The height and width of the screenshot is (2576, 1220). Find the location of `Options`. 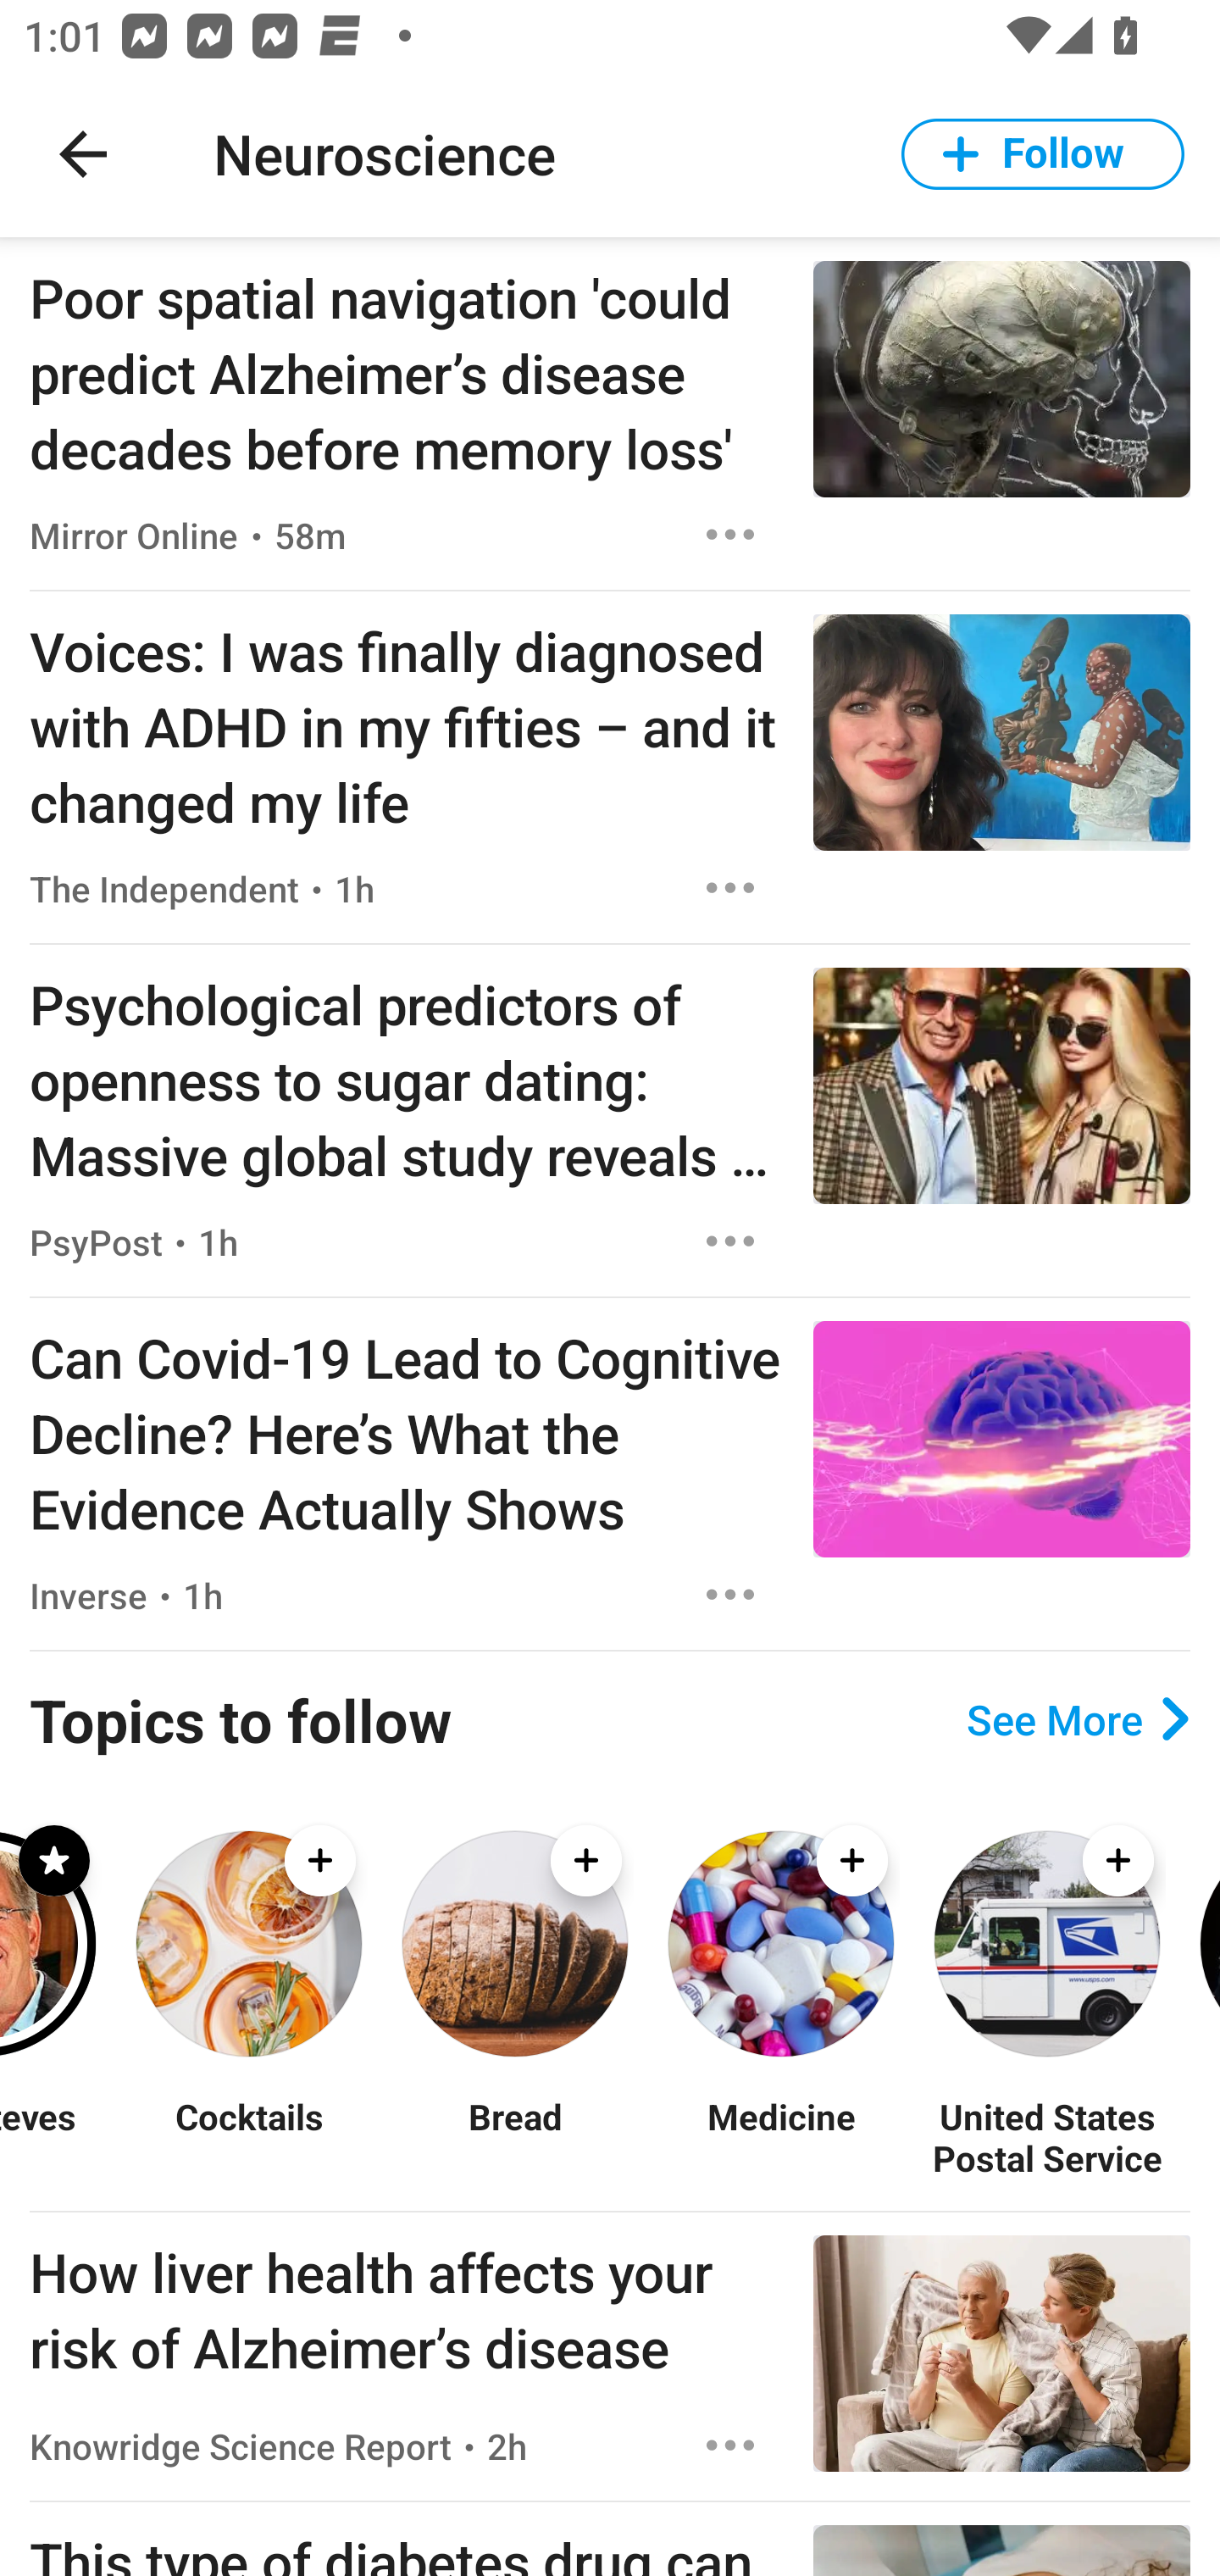

Options is located at coordinates (730, 1241).